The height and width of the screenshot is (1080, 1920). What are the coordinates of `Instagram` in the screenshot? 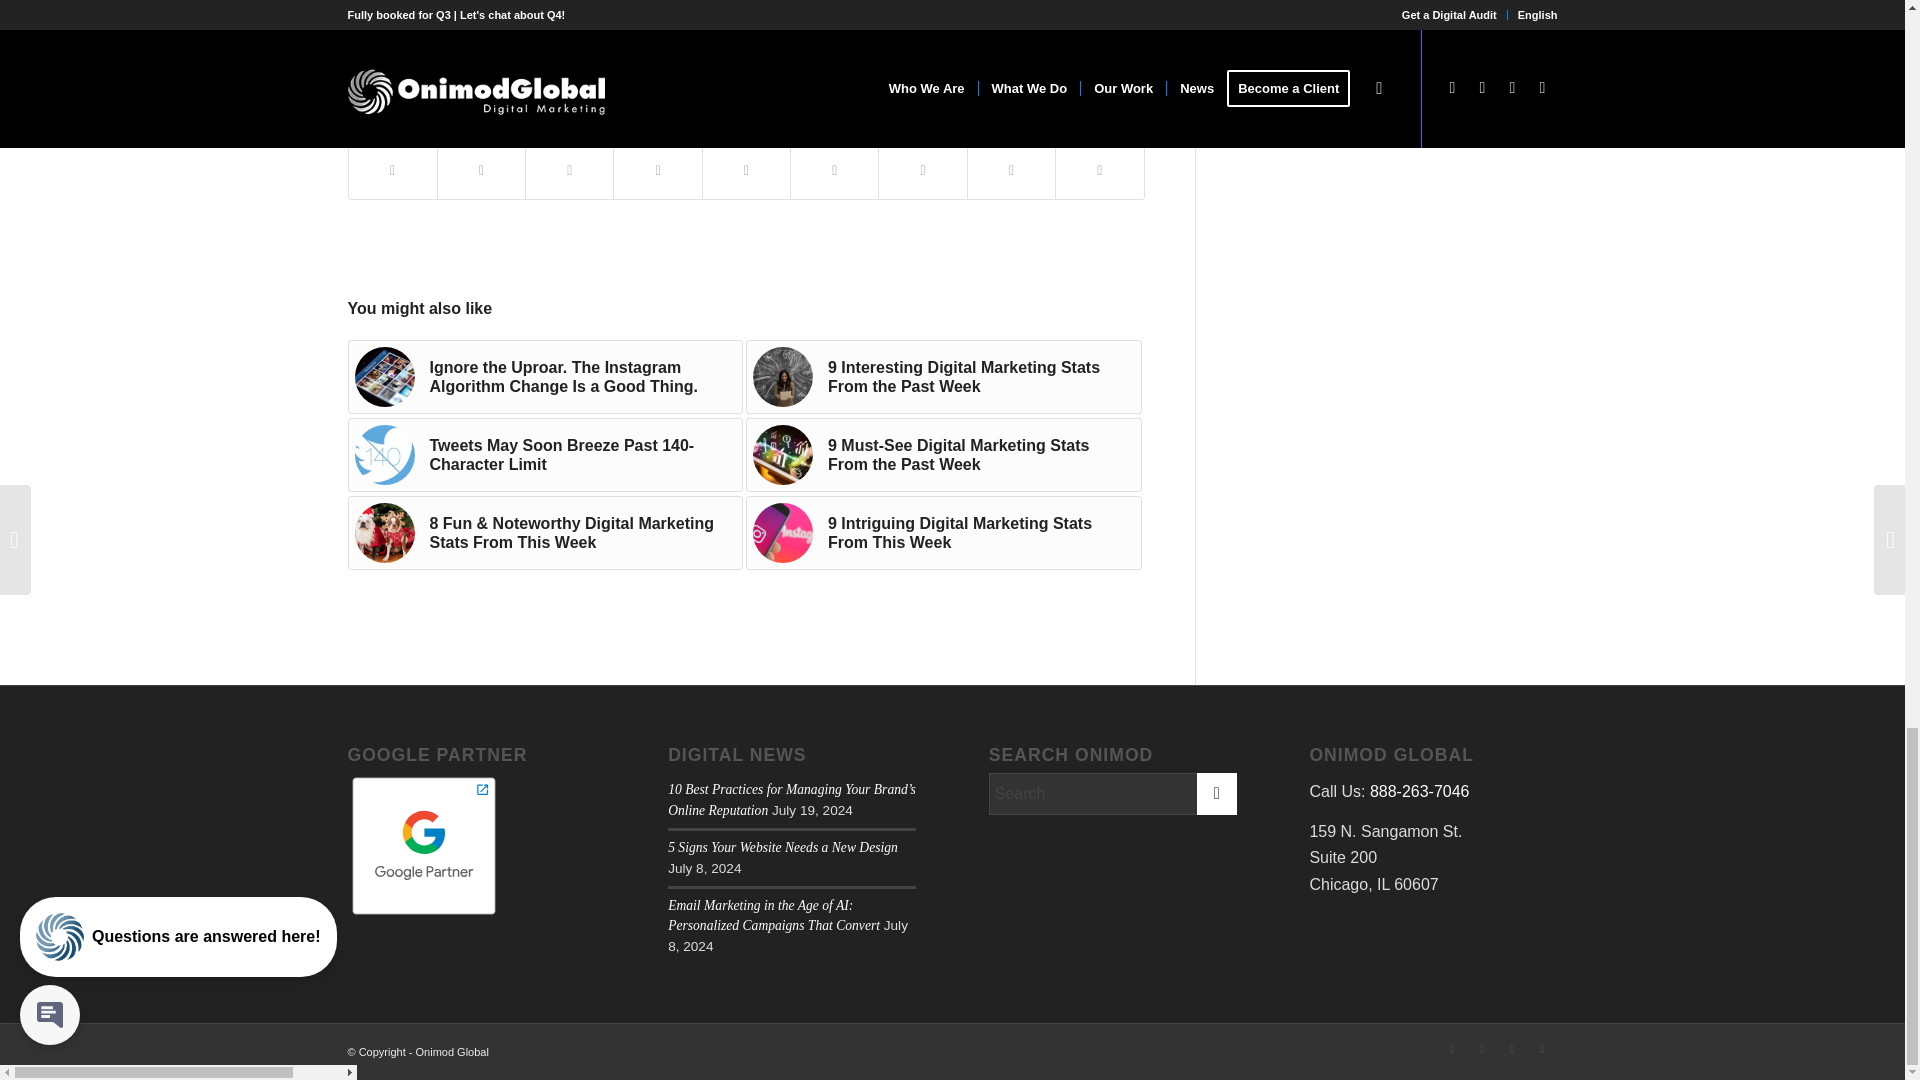 It's located at (570, 60).